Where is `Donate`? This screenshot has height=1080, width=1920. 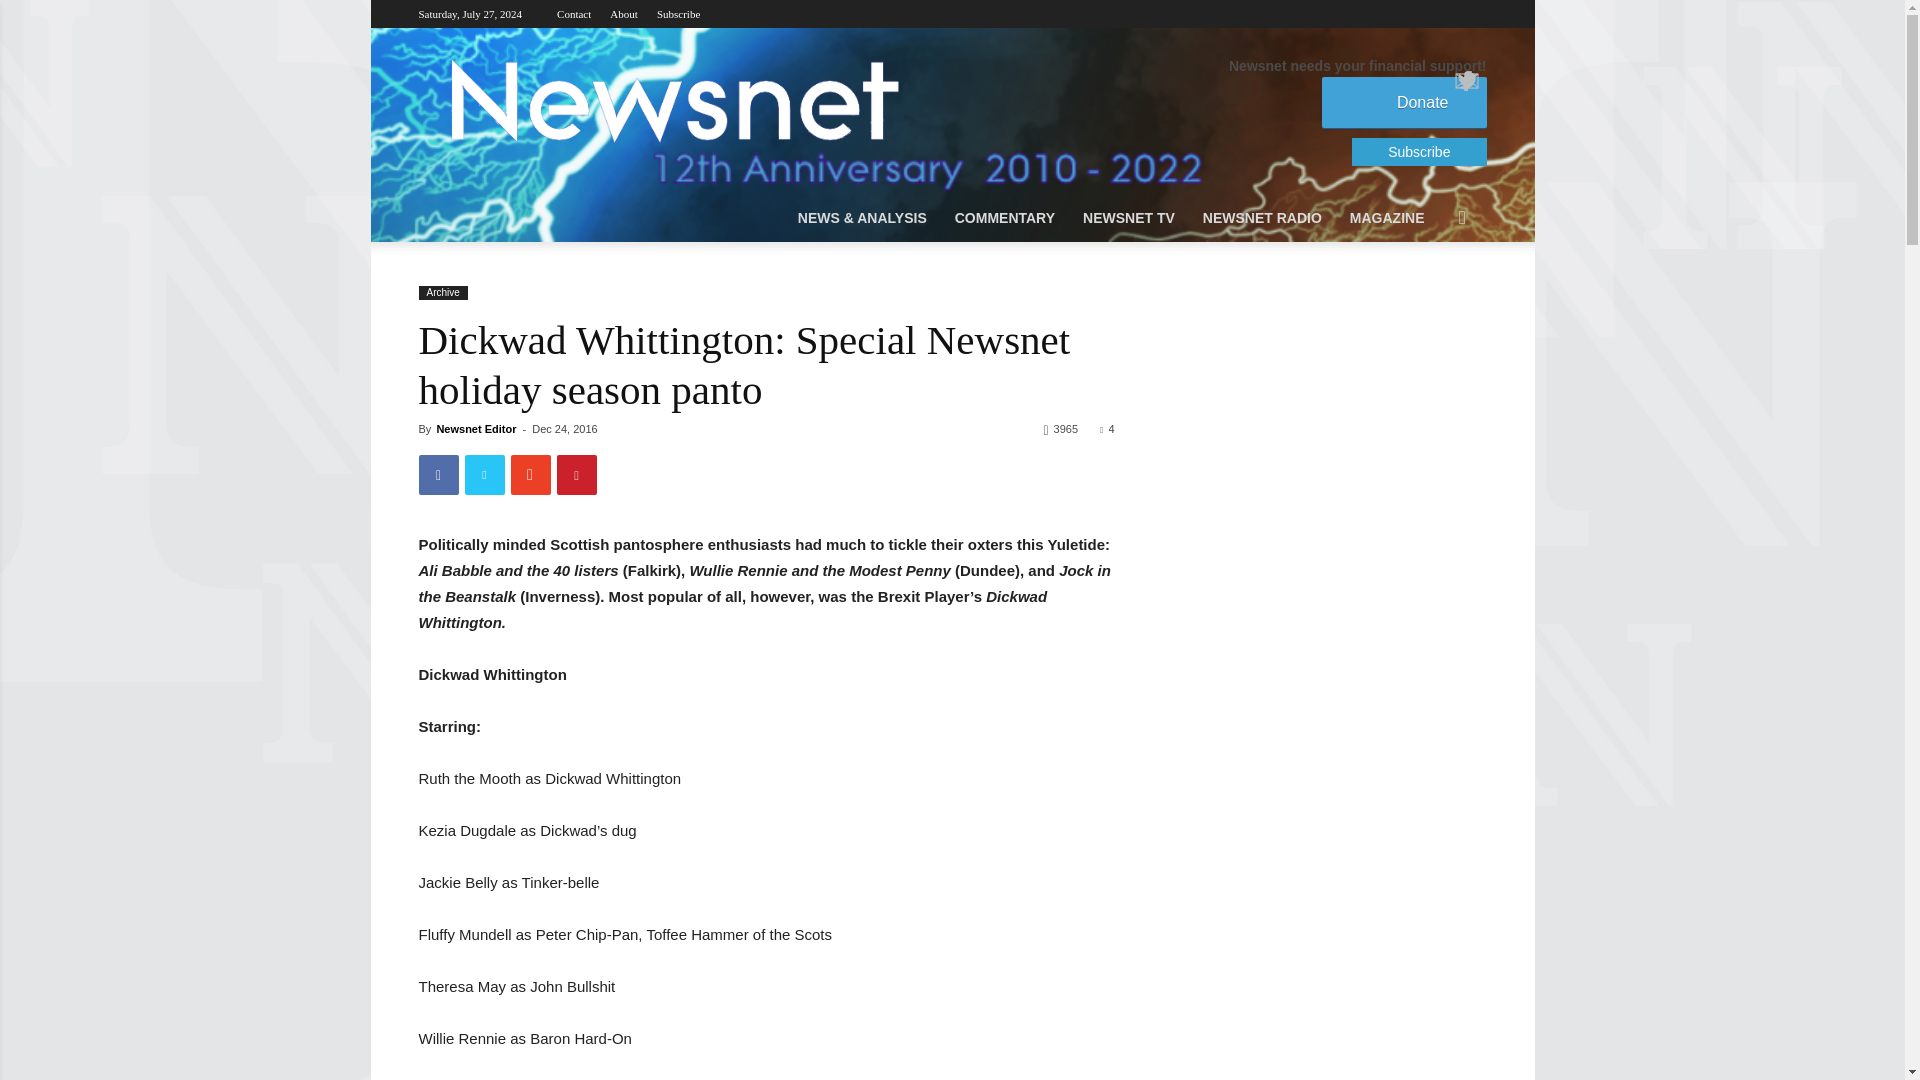 Donate is located at coordinates (1404, 102).